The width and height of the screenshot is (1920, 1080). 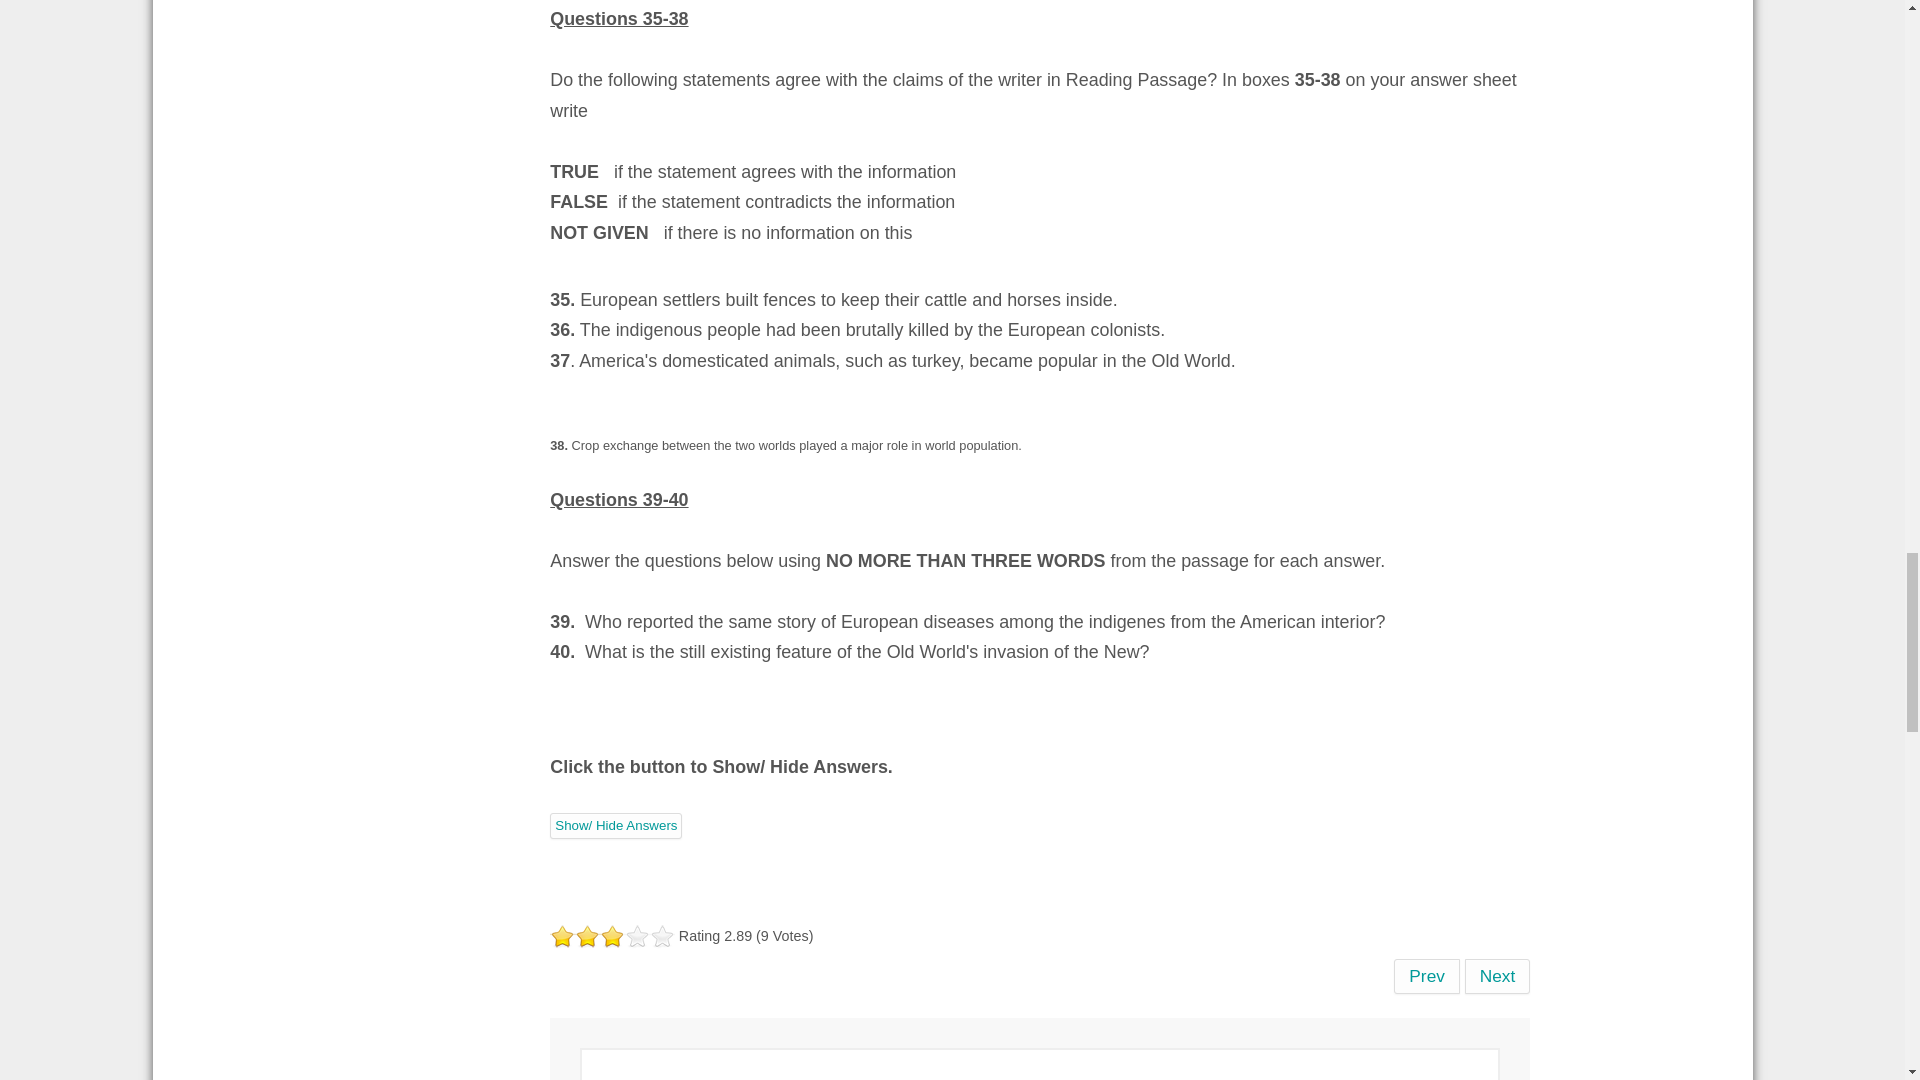 I want to click on 3.5 out of 5, so click(x=593, y=936).